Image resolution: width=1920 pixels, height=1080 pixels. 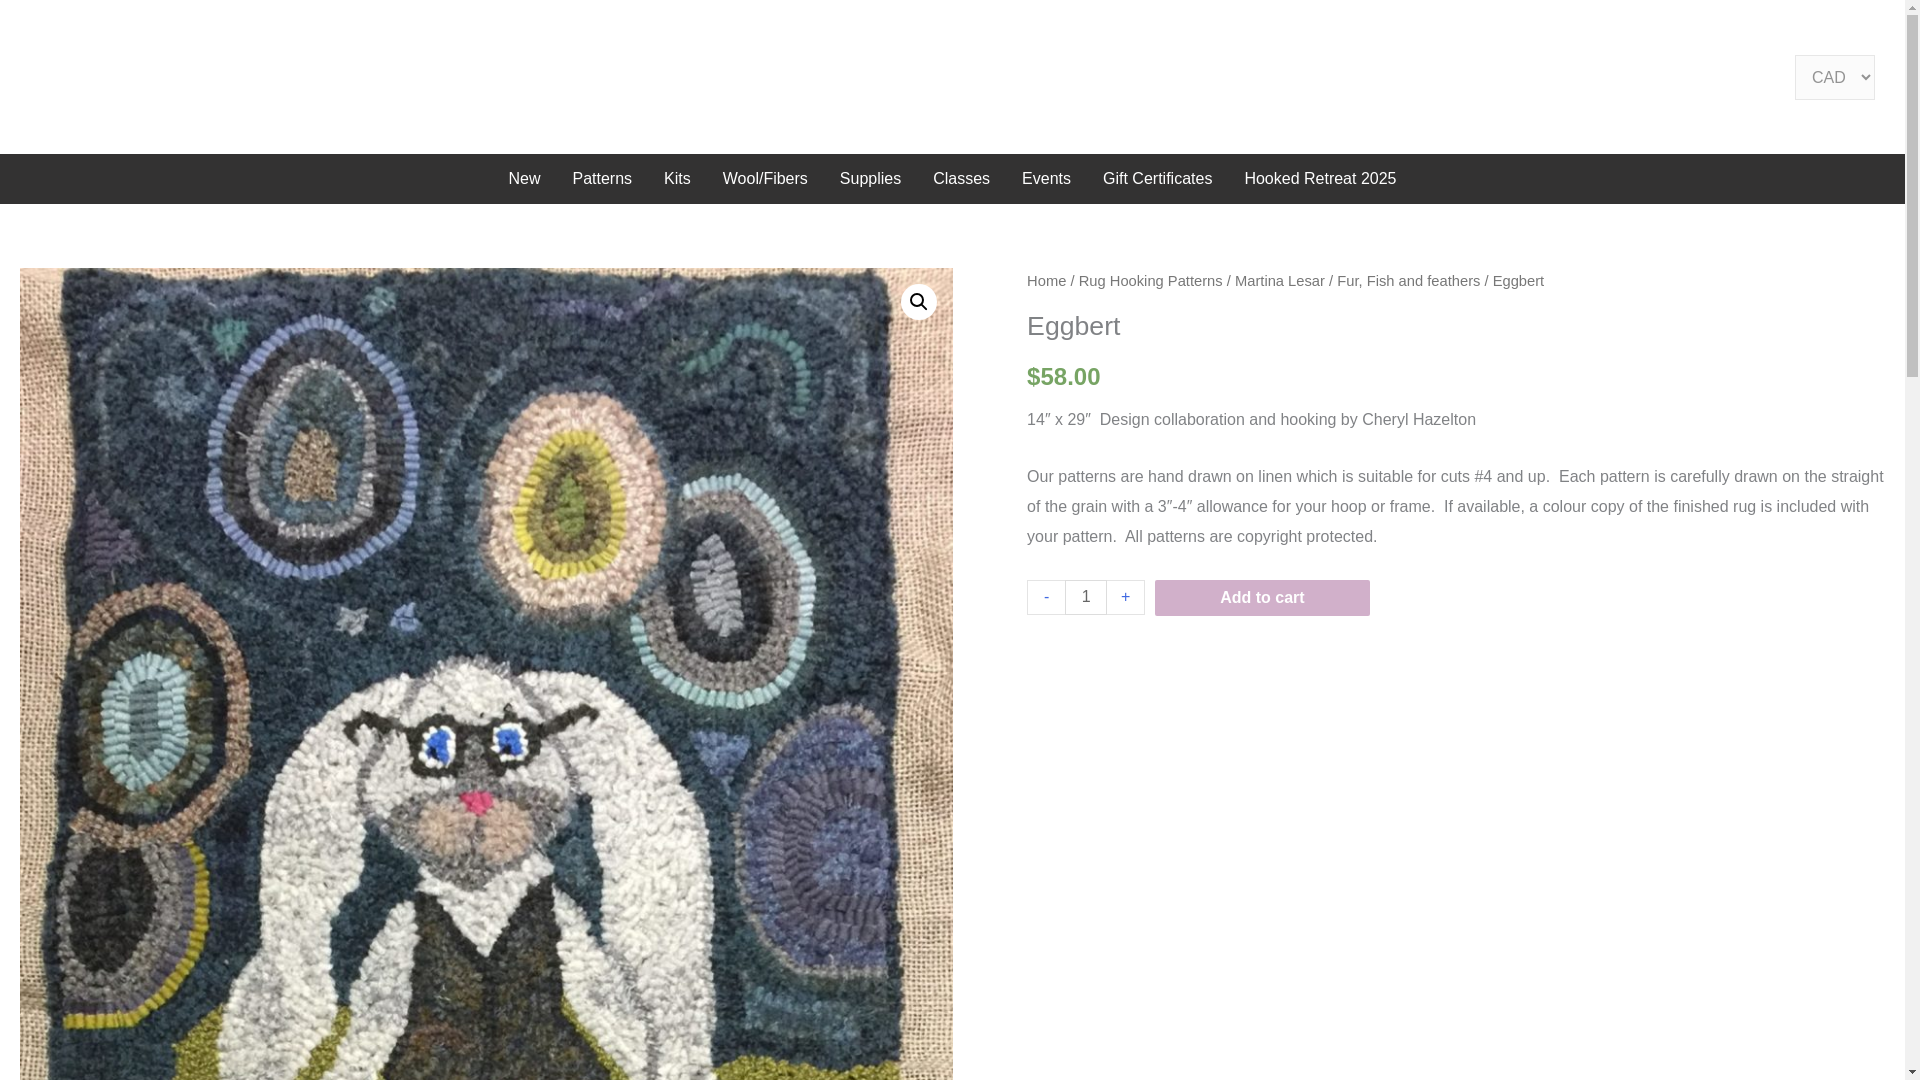 I want to click on Hooked Retreat 2025, so click(x=1320, y=178).